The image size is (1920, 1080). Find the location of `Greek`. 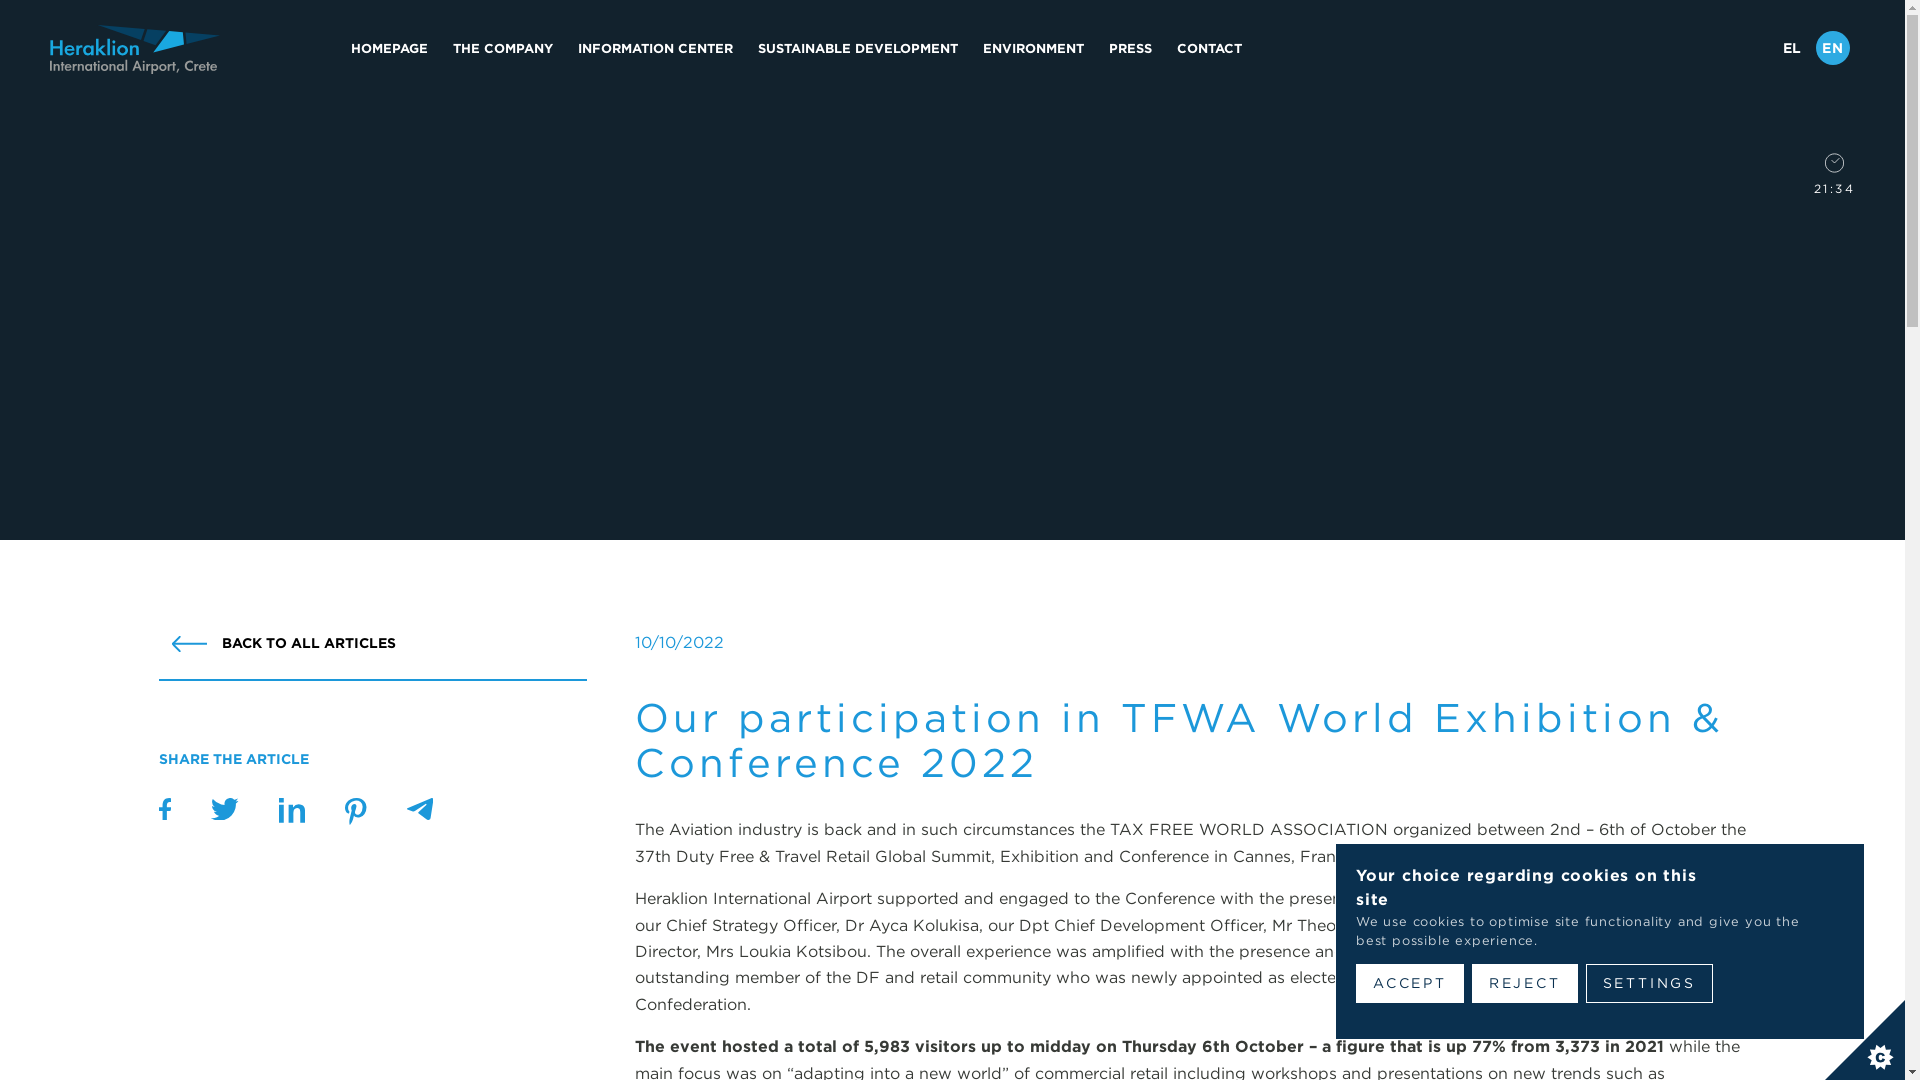

Greek is located at coordinates (1792, 48).